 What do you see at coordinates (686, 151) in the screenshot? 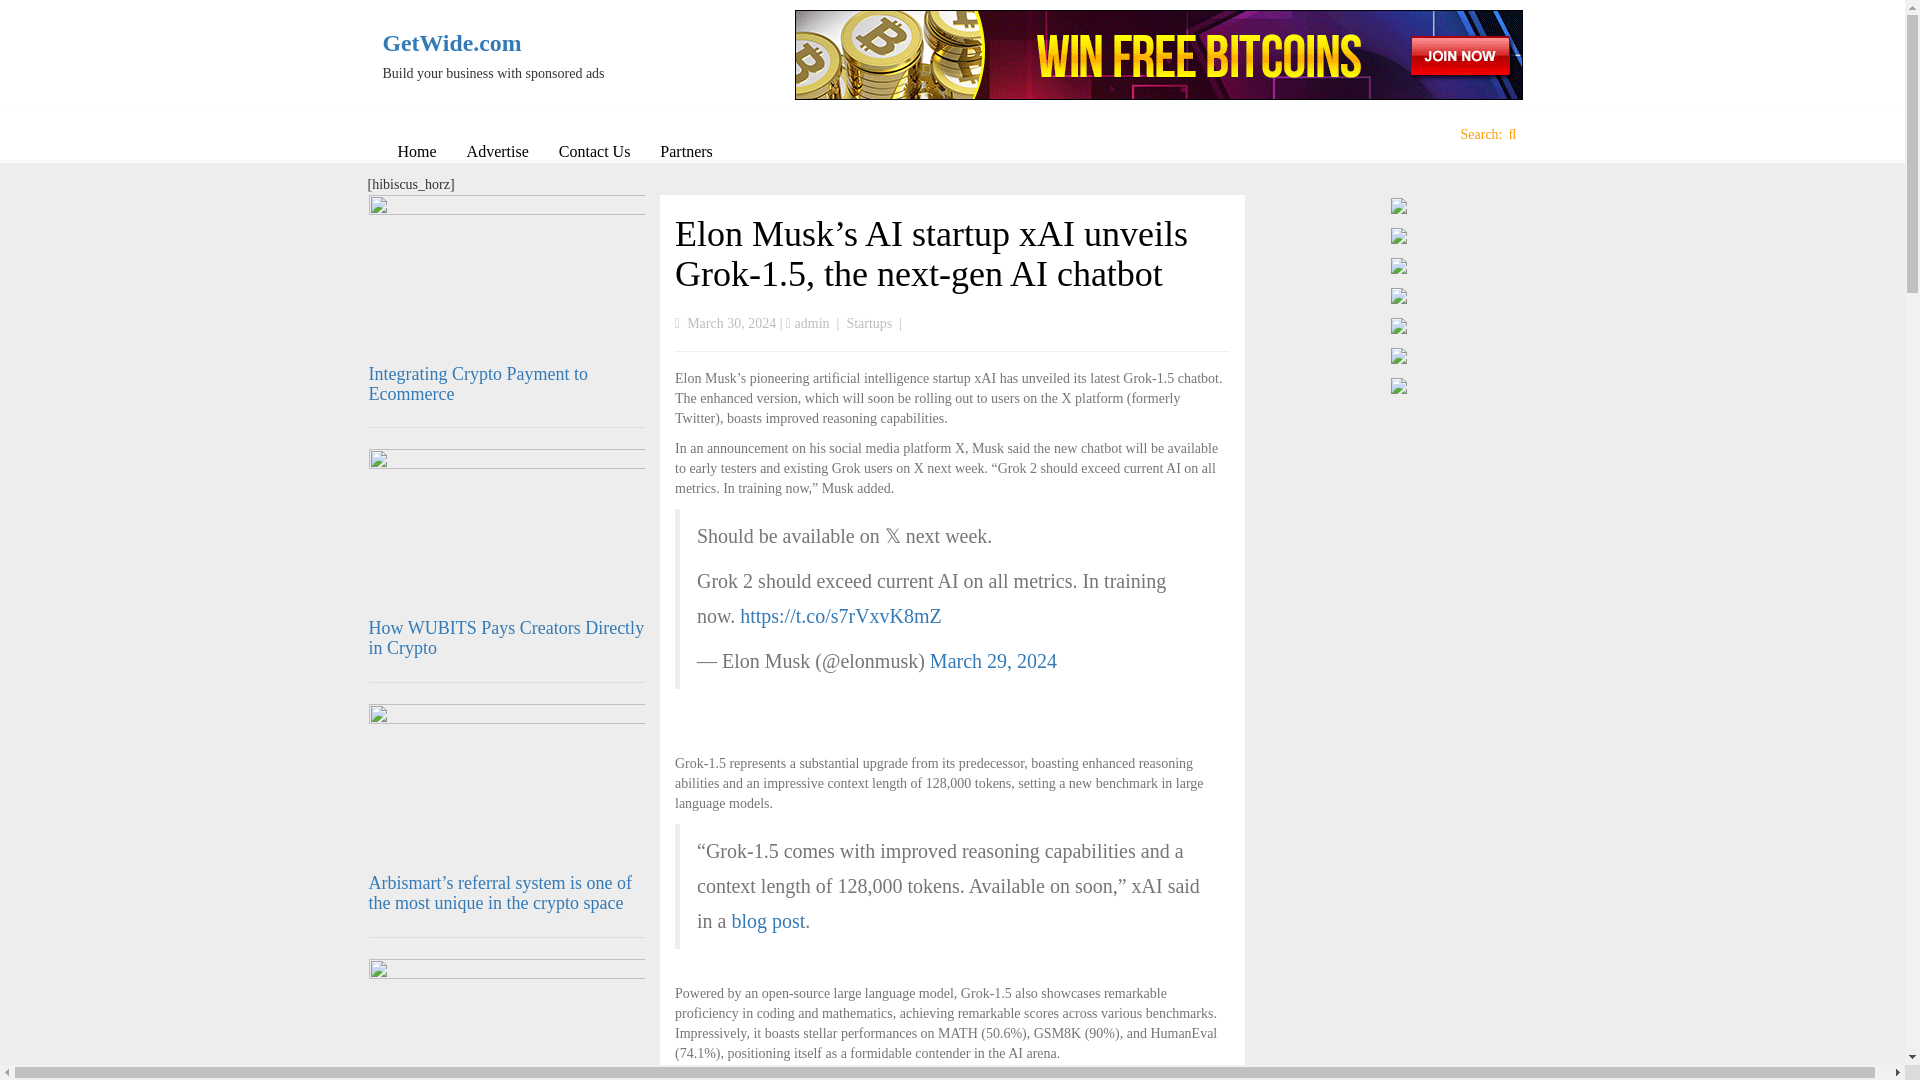
I see `Partners` at bounding box center [686, 151].